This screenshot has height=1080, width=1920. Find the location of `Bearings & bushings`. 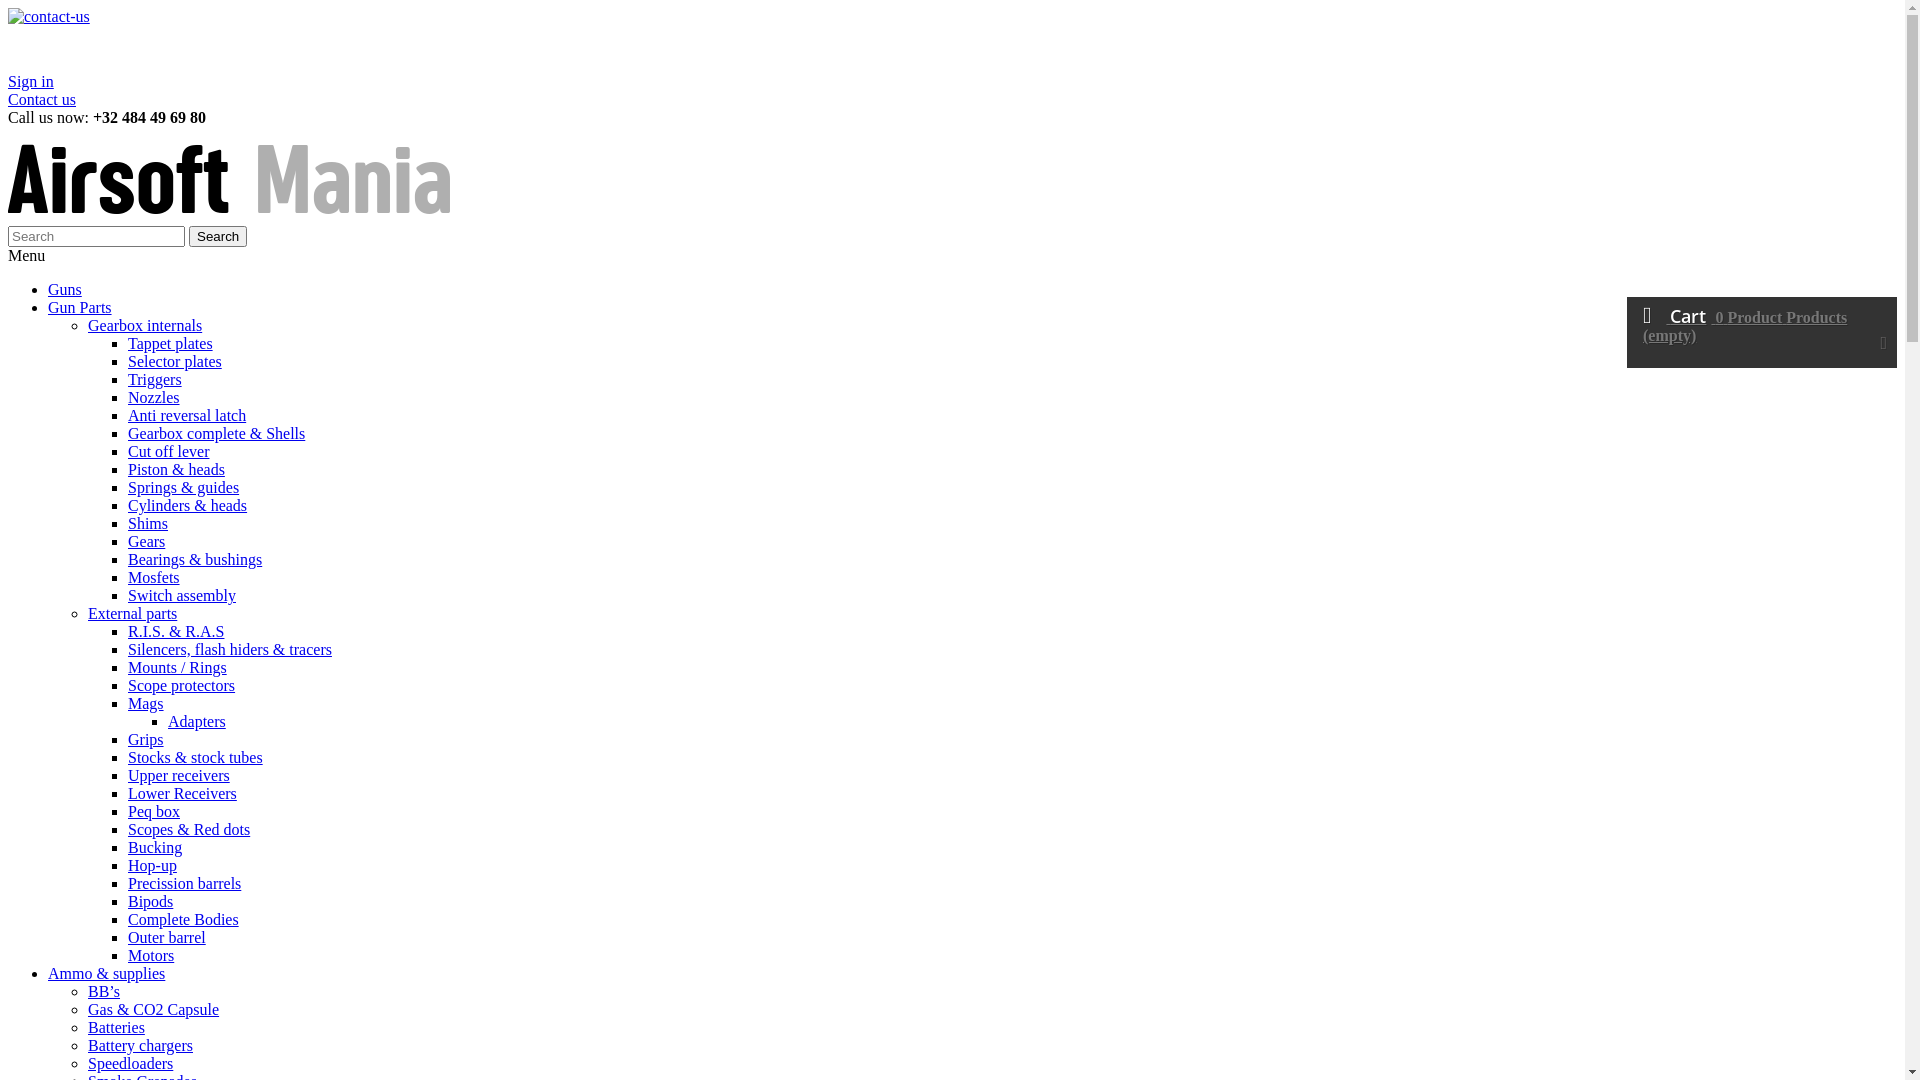

Bearings & bushings is located at coordinates (195, 560).